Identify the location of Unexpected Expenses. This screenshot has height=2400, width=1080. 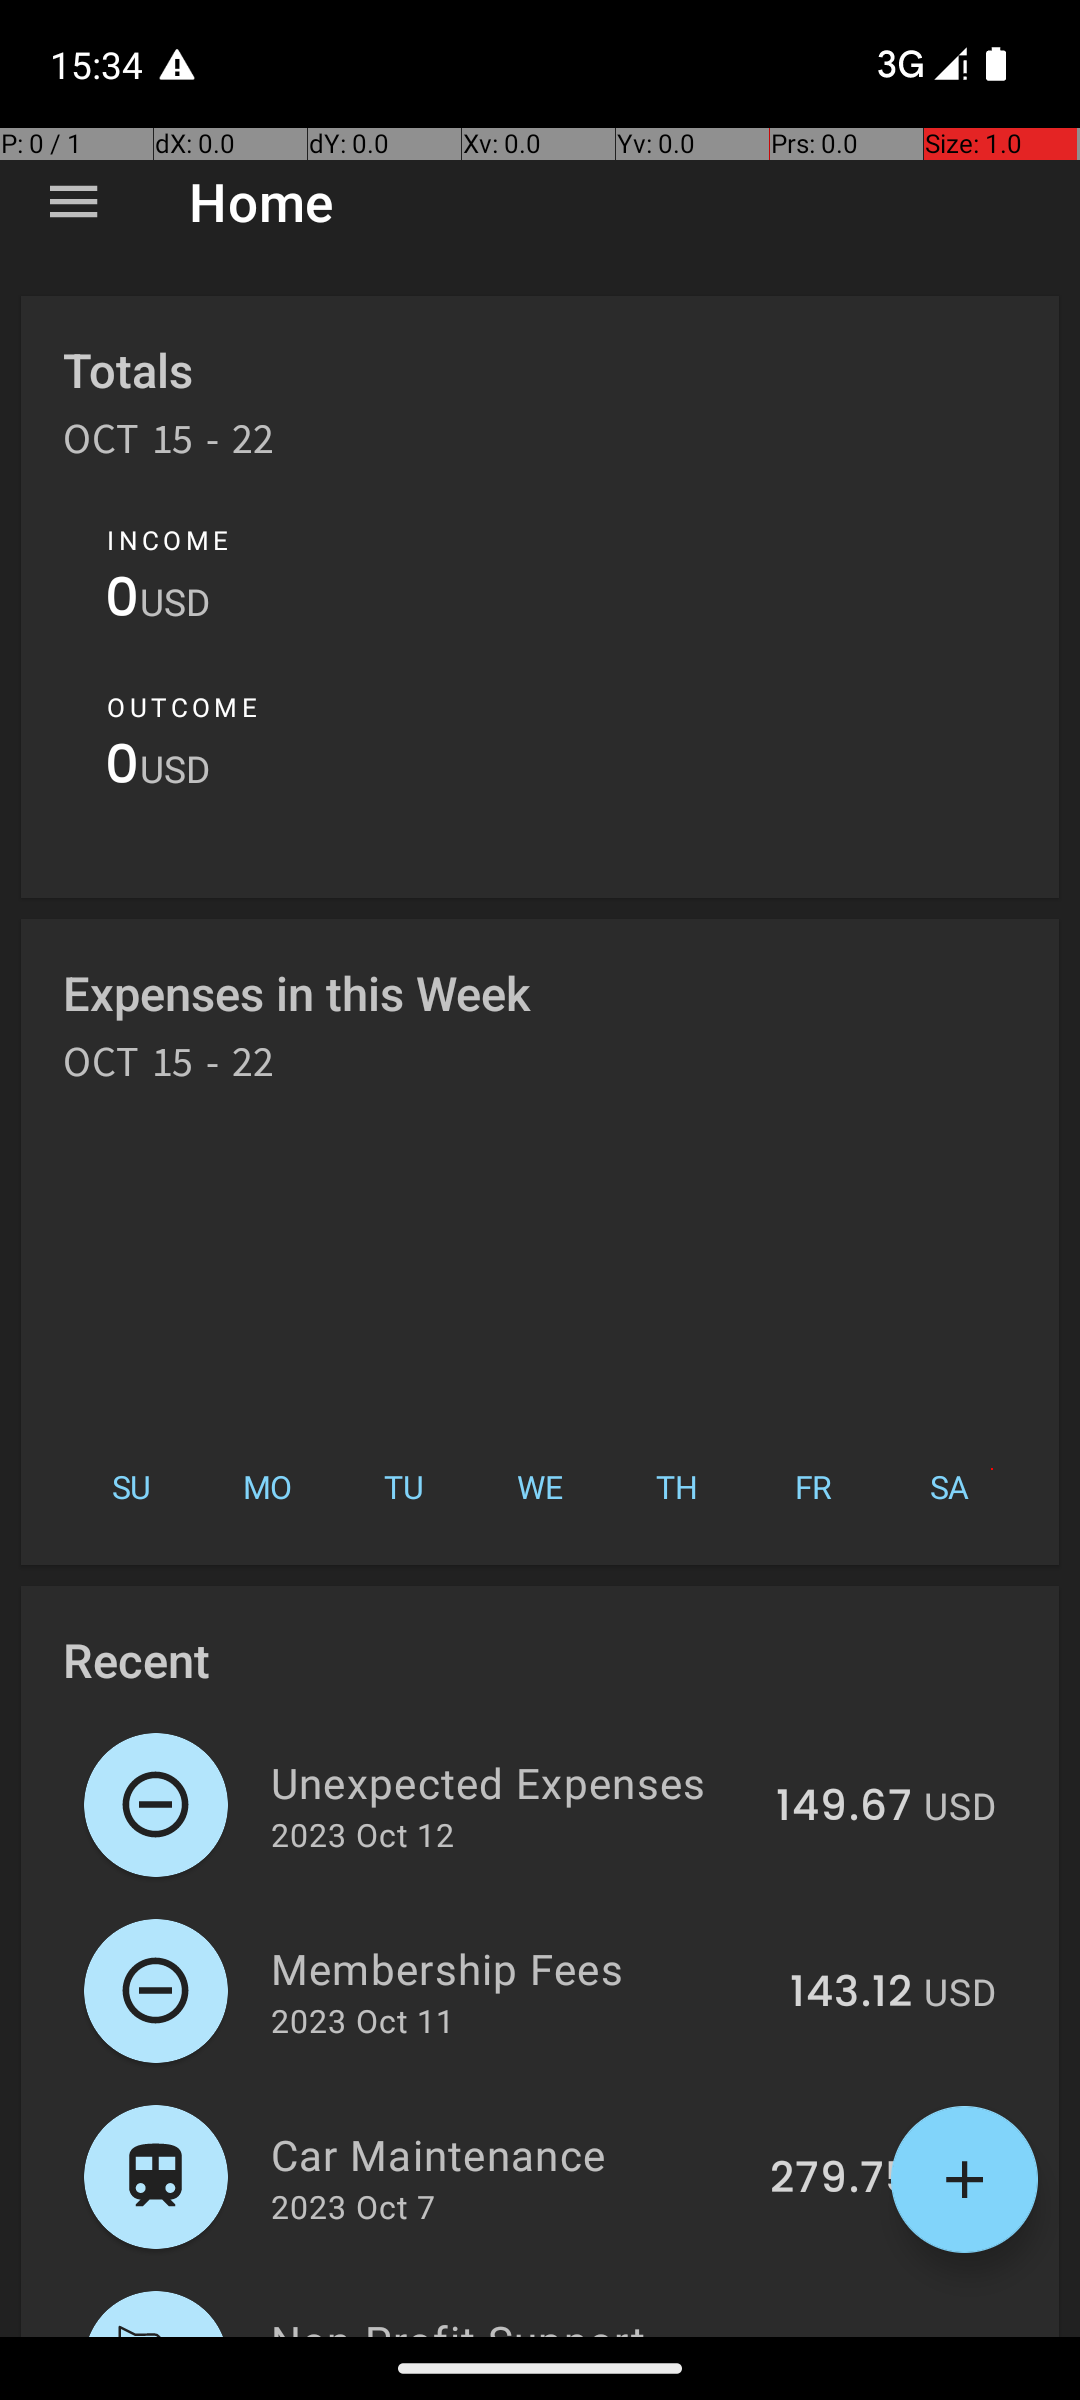
(512, 1782).